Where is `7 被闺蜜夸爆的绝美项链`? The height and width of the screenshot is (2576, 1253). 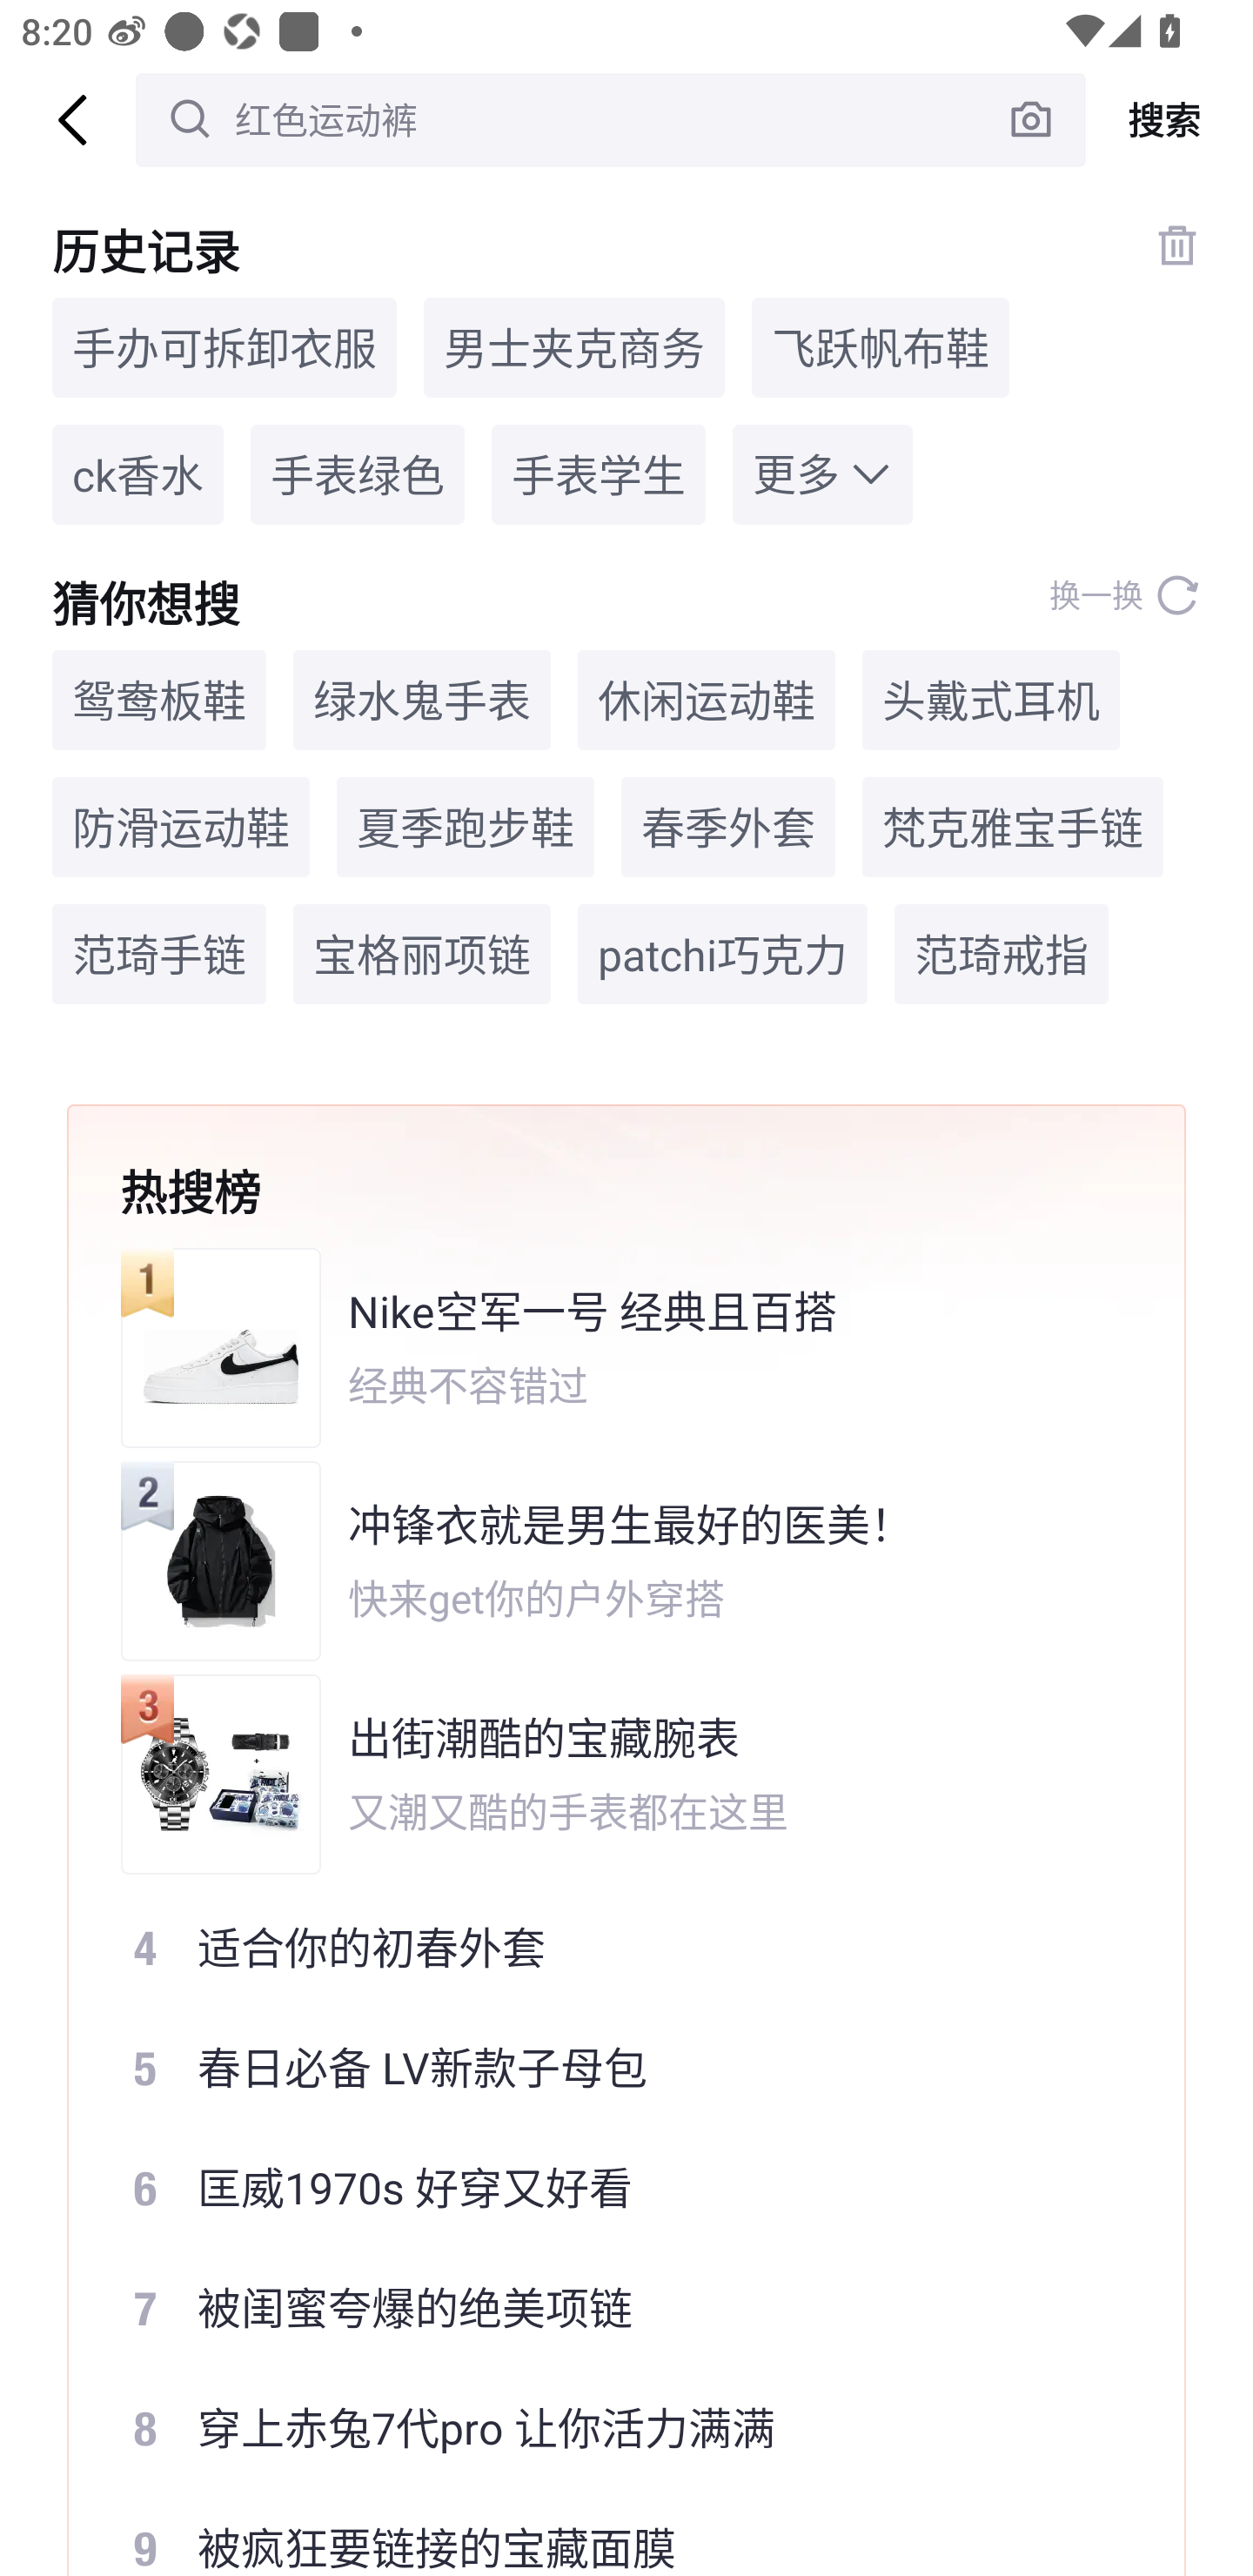
7 被闺蜜夸爆的绝美项链 is located at coordinates (606, 2308).